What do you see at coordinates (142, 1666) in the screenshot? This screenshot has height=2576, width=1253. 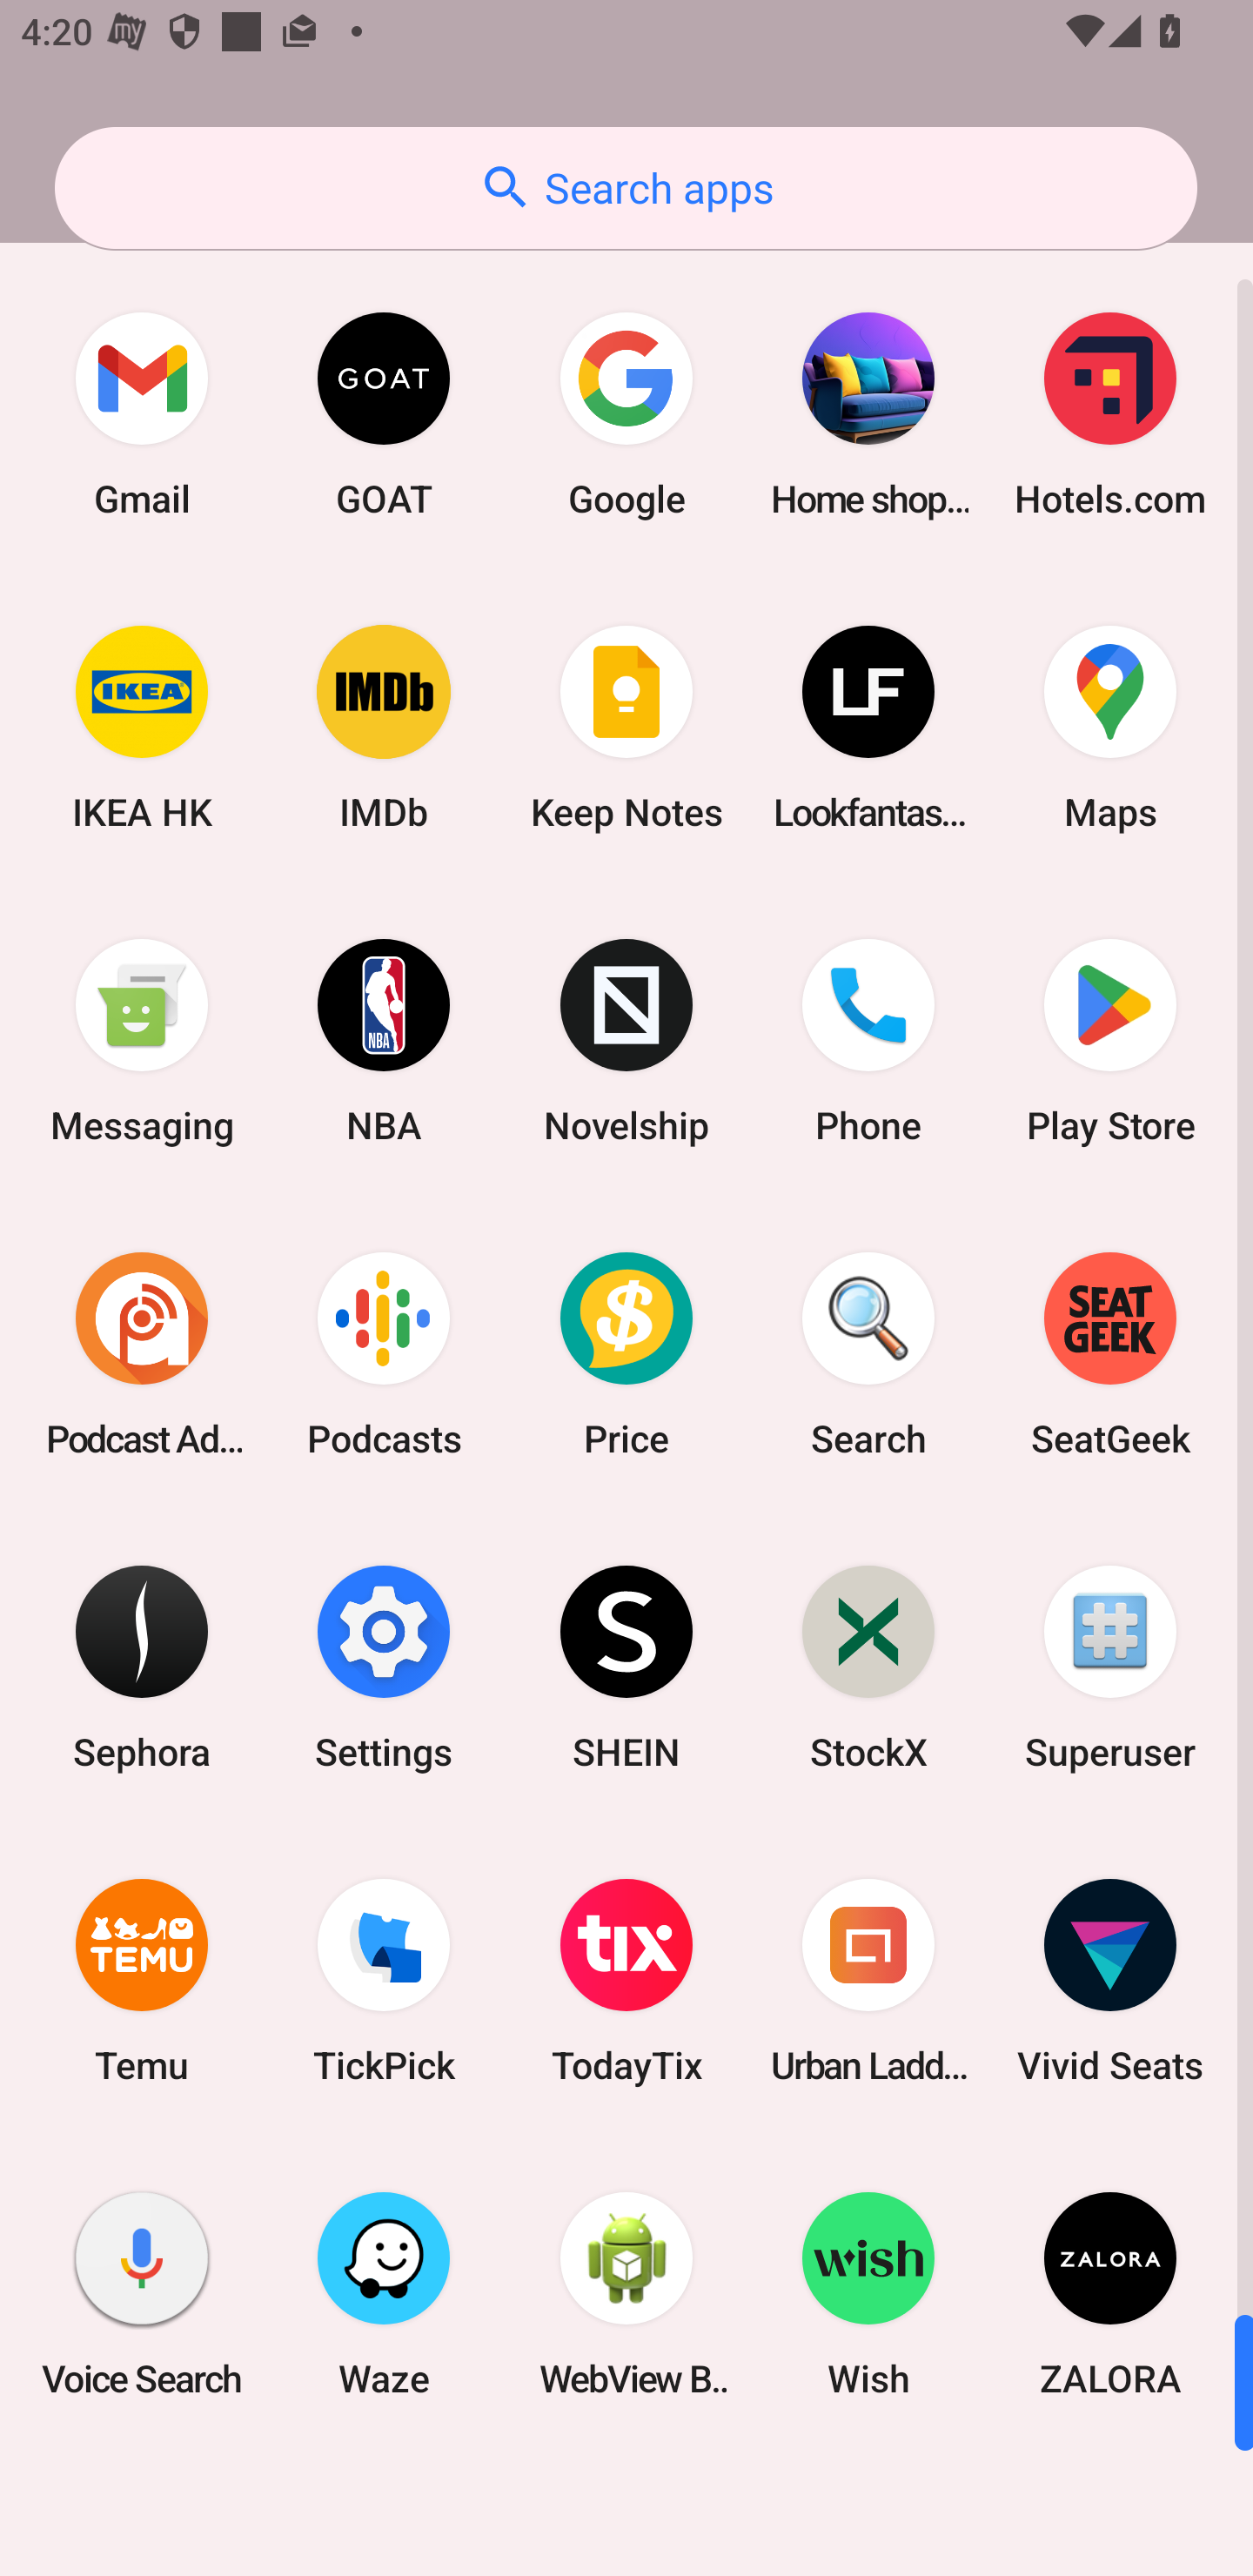 I see `Sephora` at bounding box center [142, 1666].